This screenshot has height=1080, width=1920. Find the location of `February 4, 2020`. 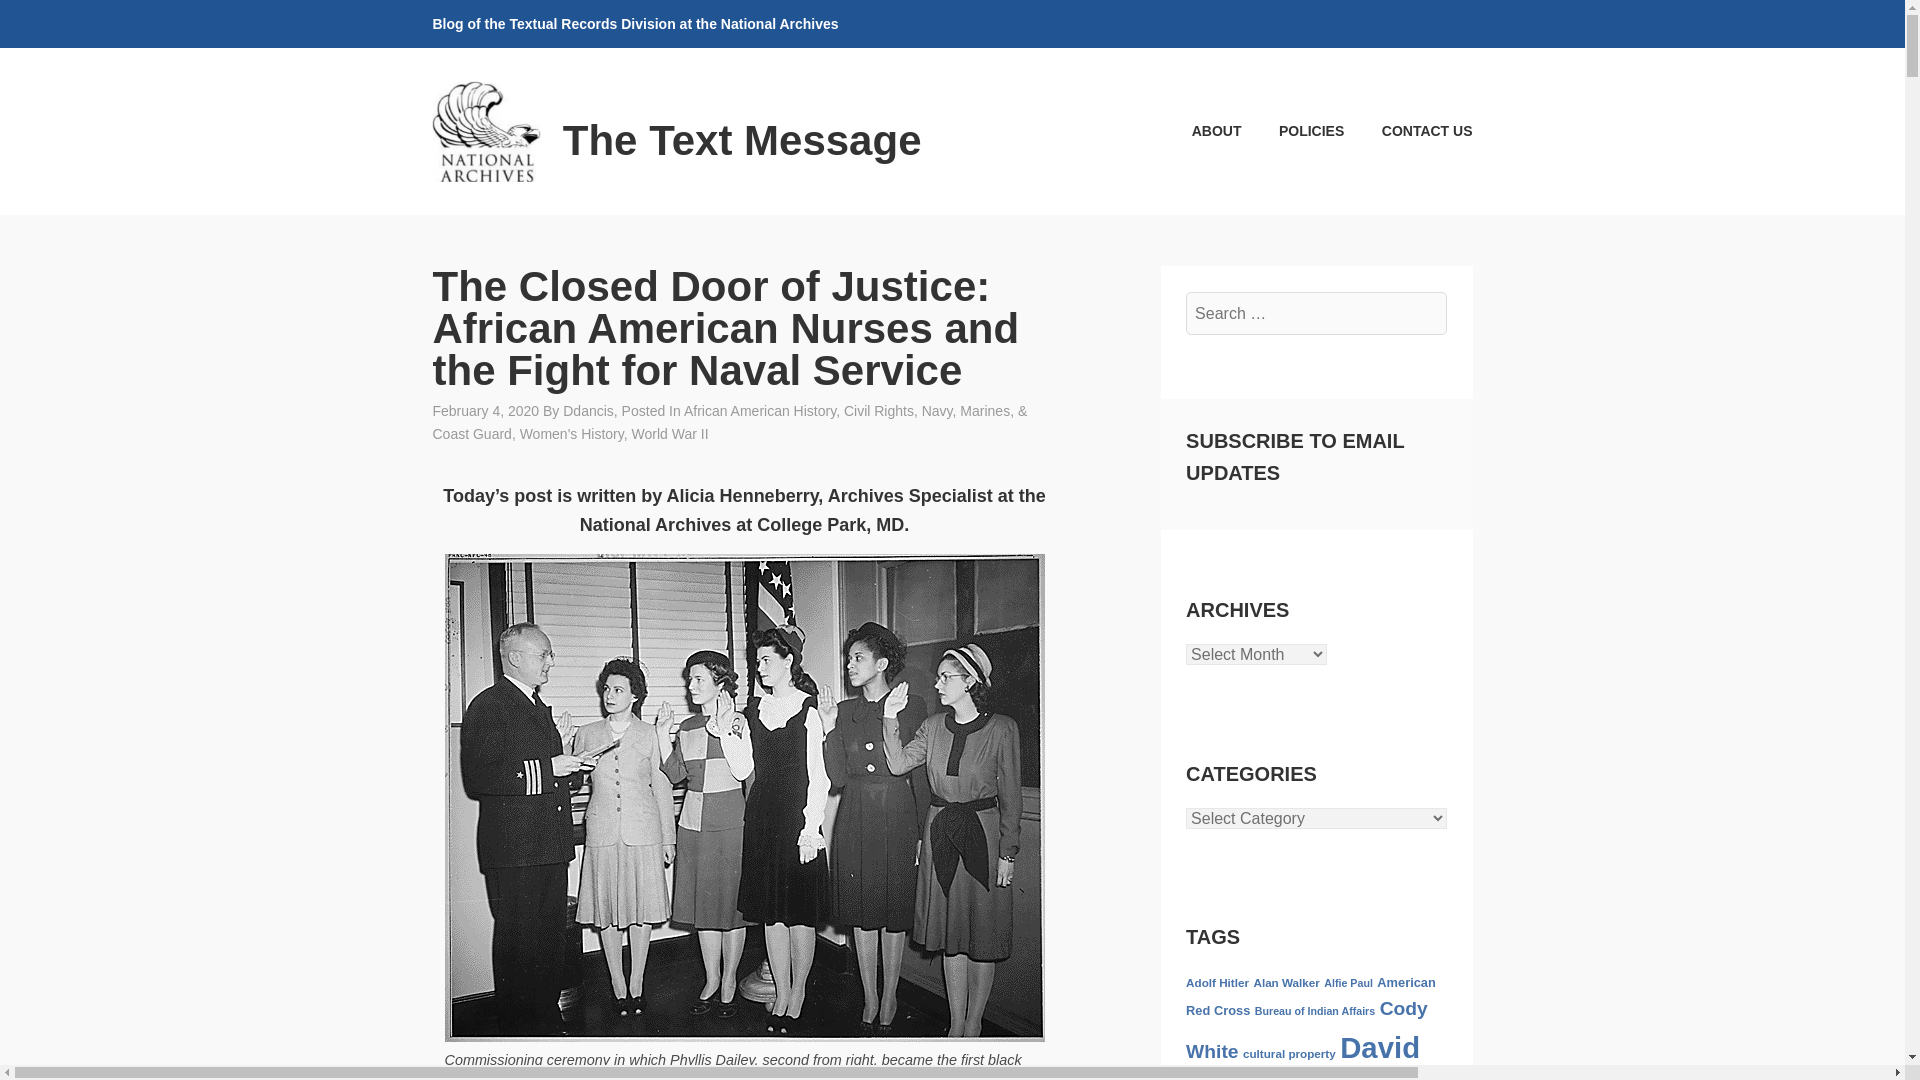

February 4, 2020 is located at coordinates (486, 410).